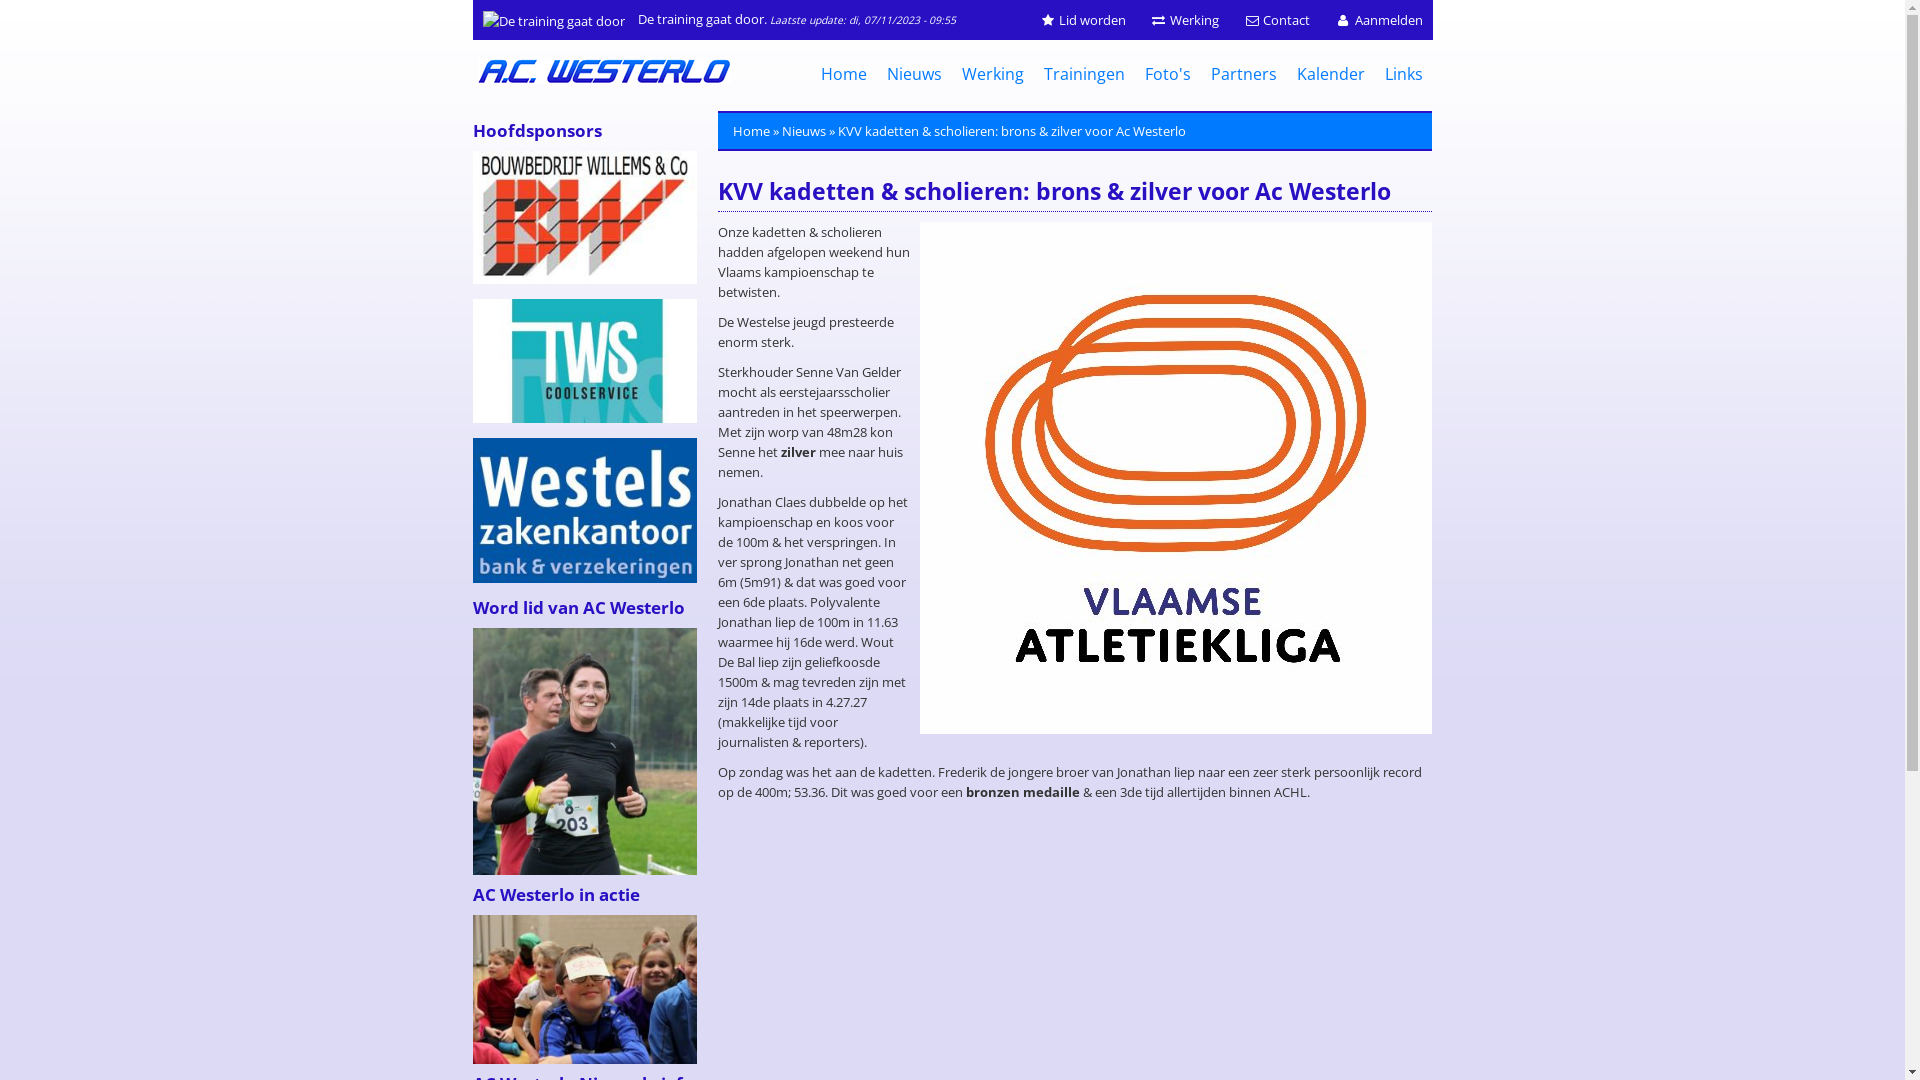 This screenshot has height=1080, width=1920. I want to click on  , so click(606, 83).